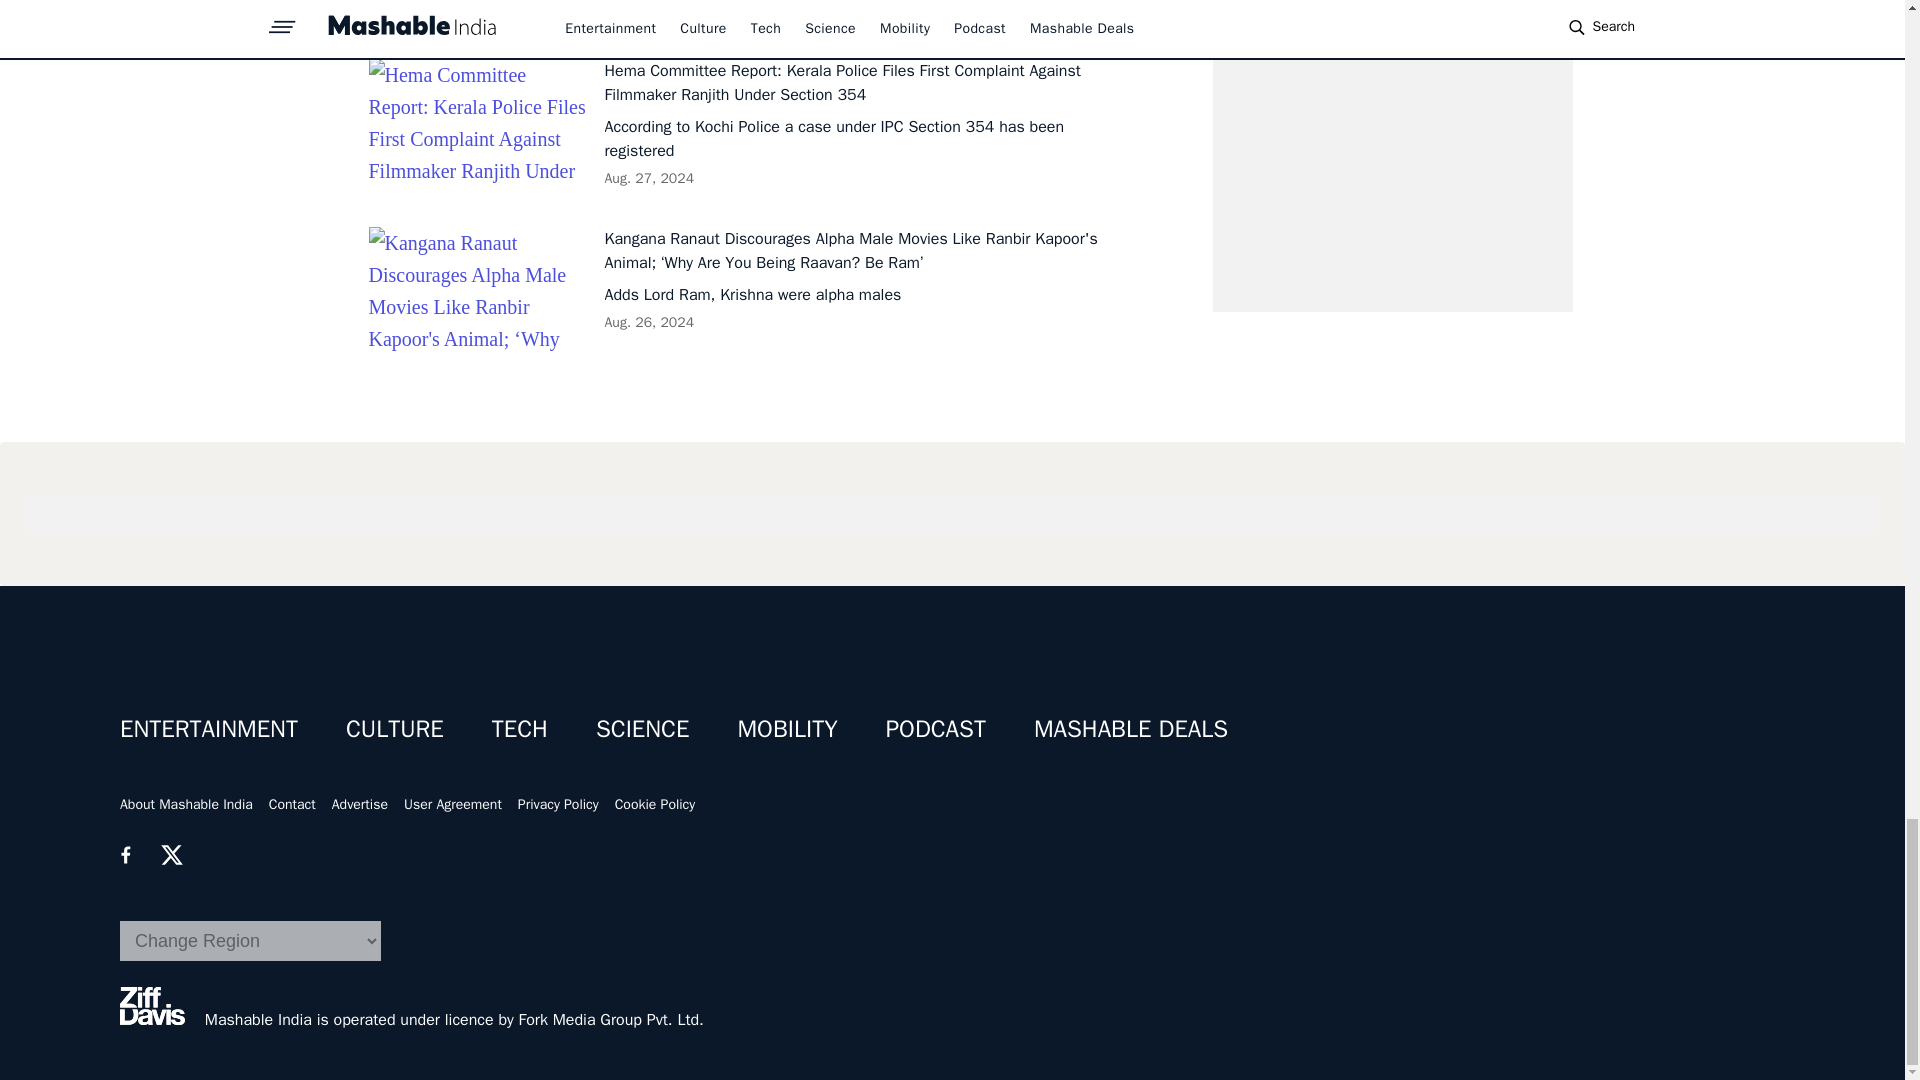 The width and height of the screenshot is (1920, 1080). What do you see at coordinates (642, 728) in the screenshot?
I see `SCIENCE` at bounding box center [642, 728].